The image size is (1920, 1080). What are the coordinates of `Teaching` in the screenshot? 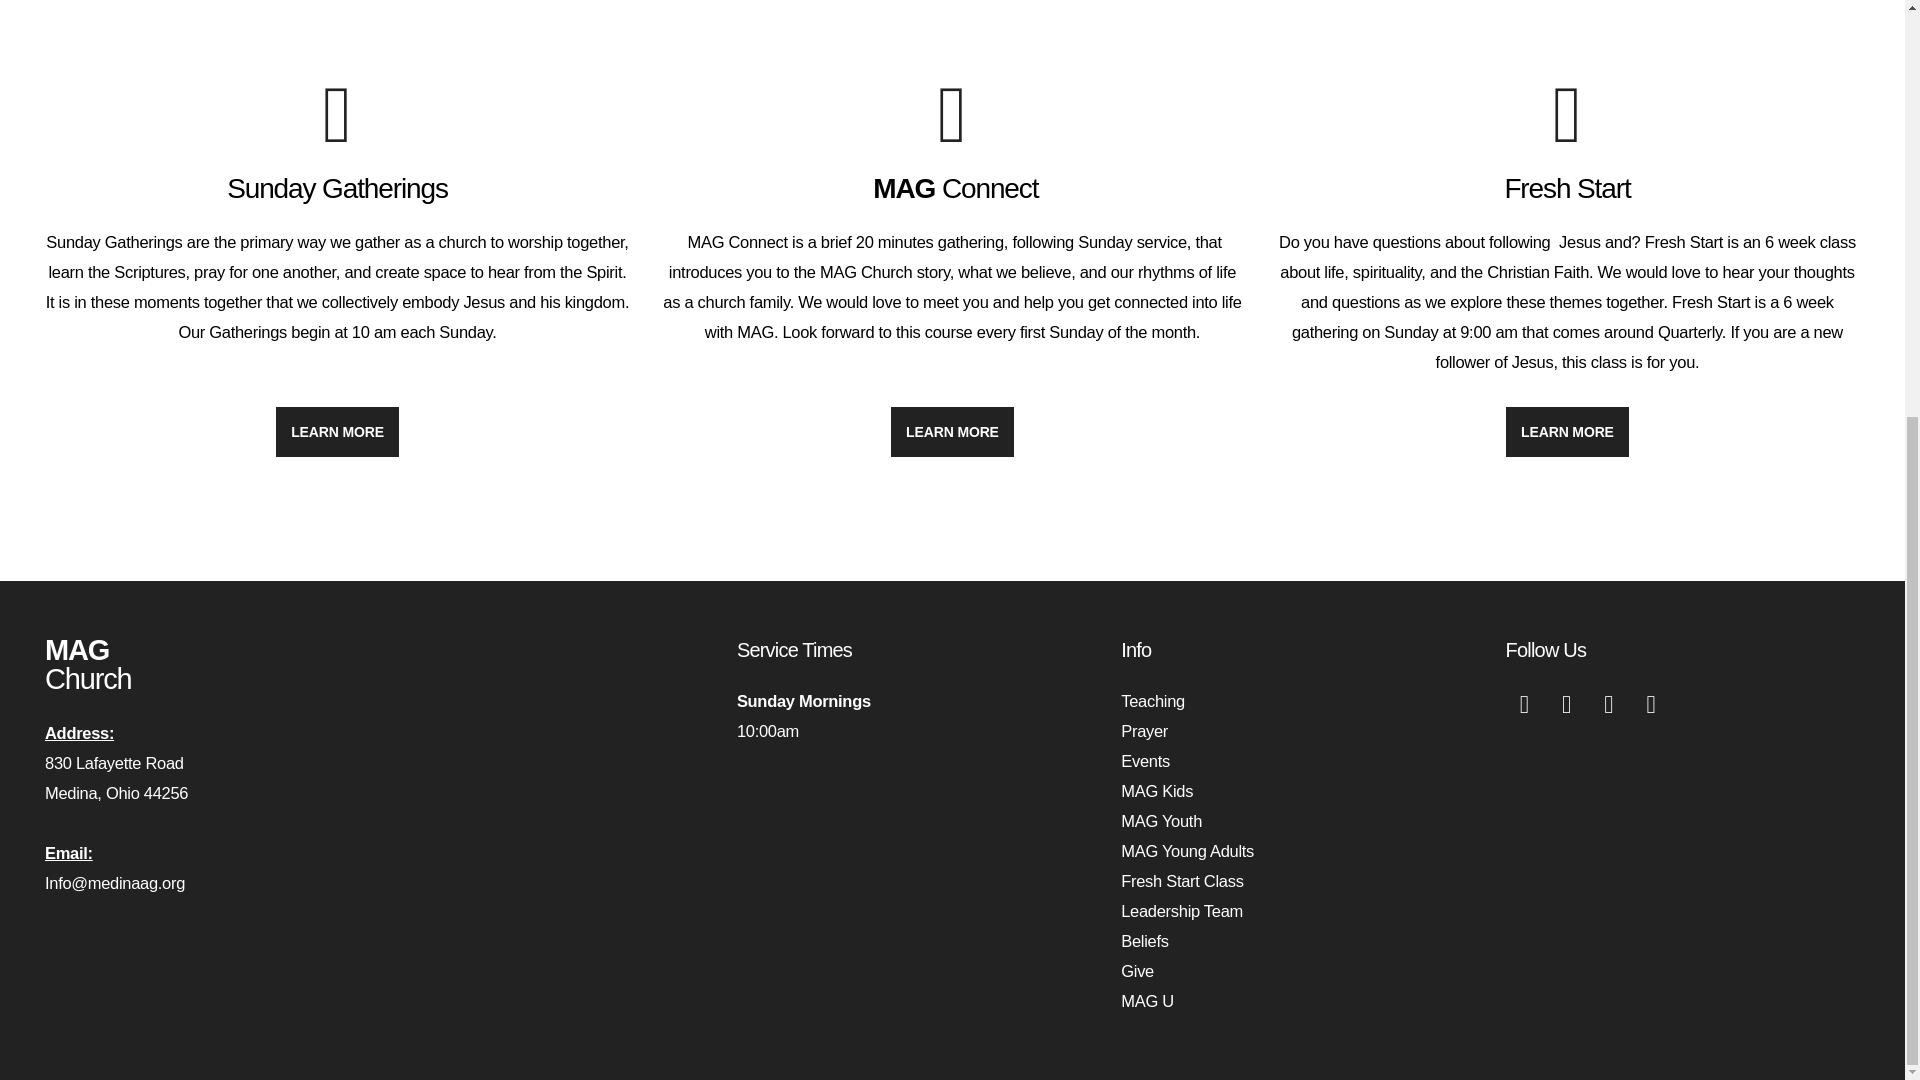 It's located at (1152, 700).